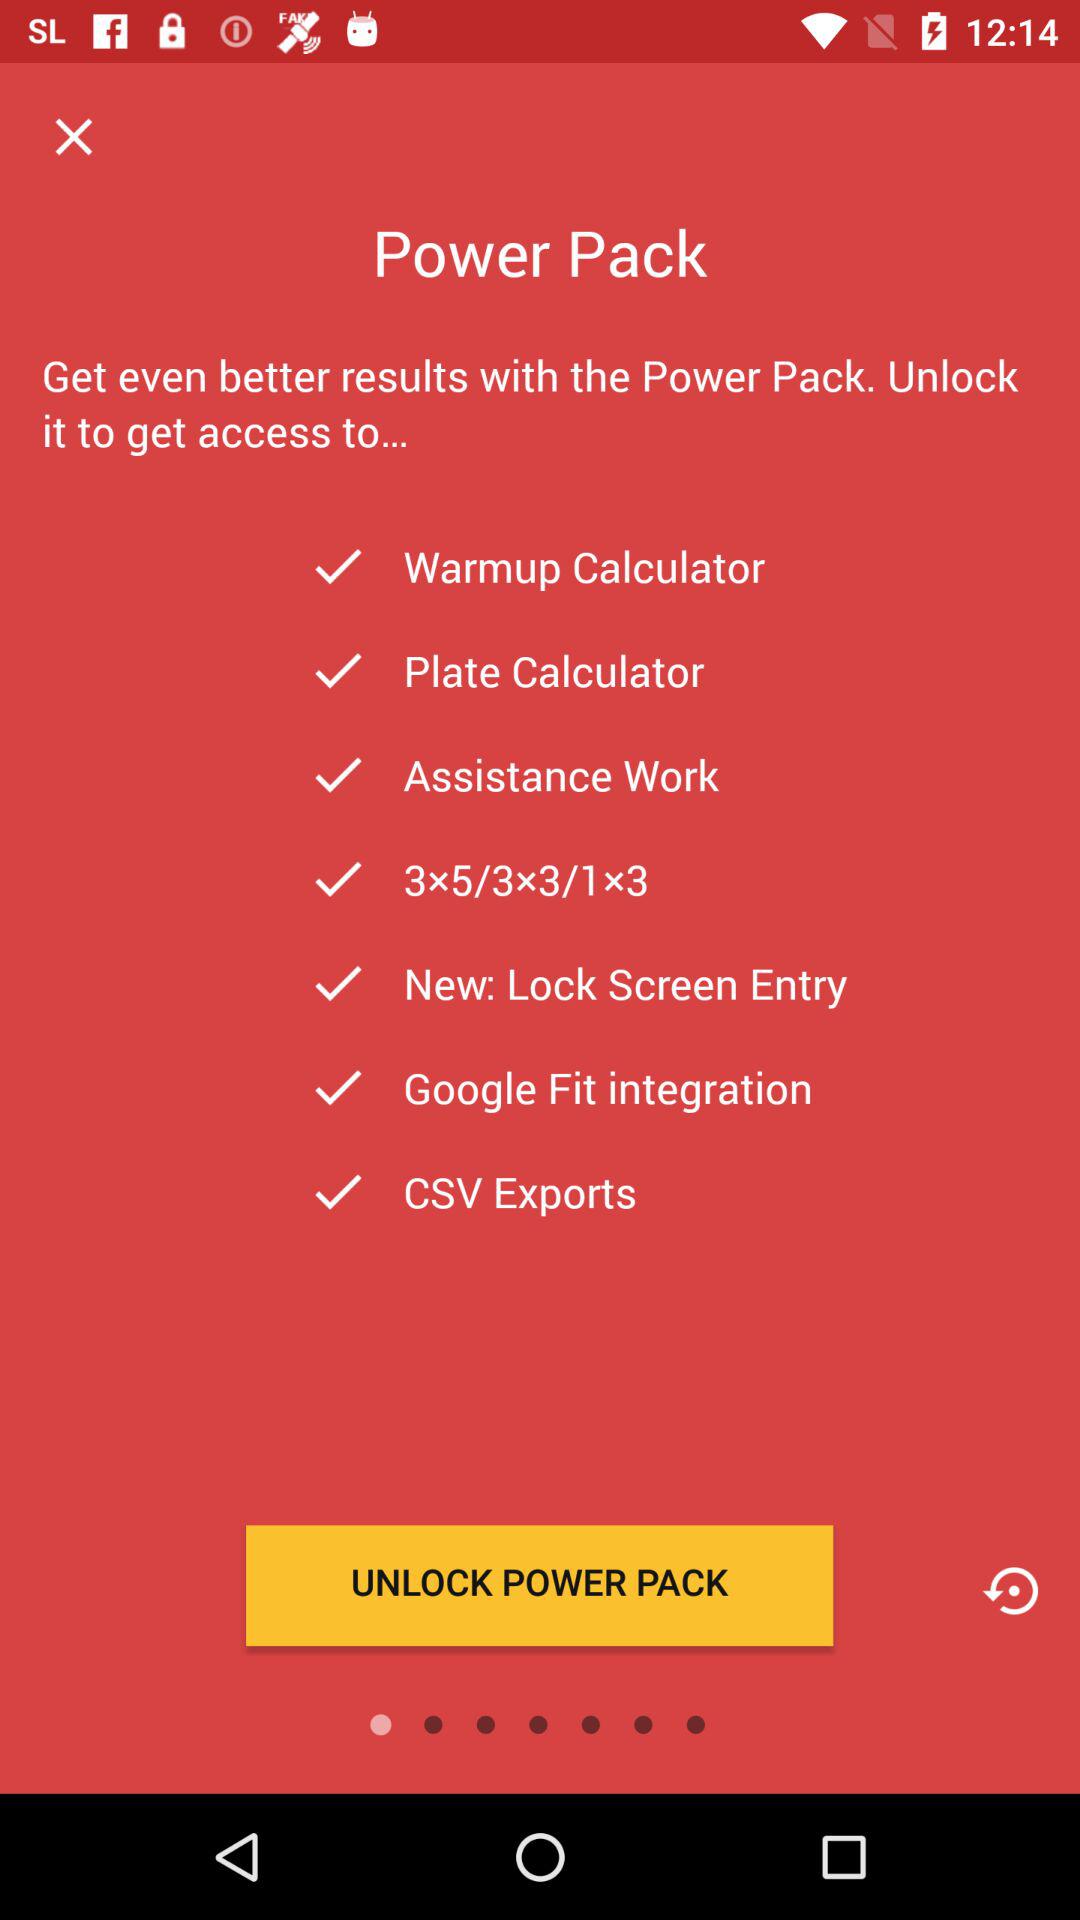 The width and height of the screenshot is (1080, 1920). What do you see at coordinates (1010, 1590) in the screenshot?
I see `icon page` at bounding box center [1010, 1590].